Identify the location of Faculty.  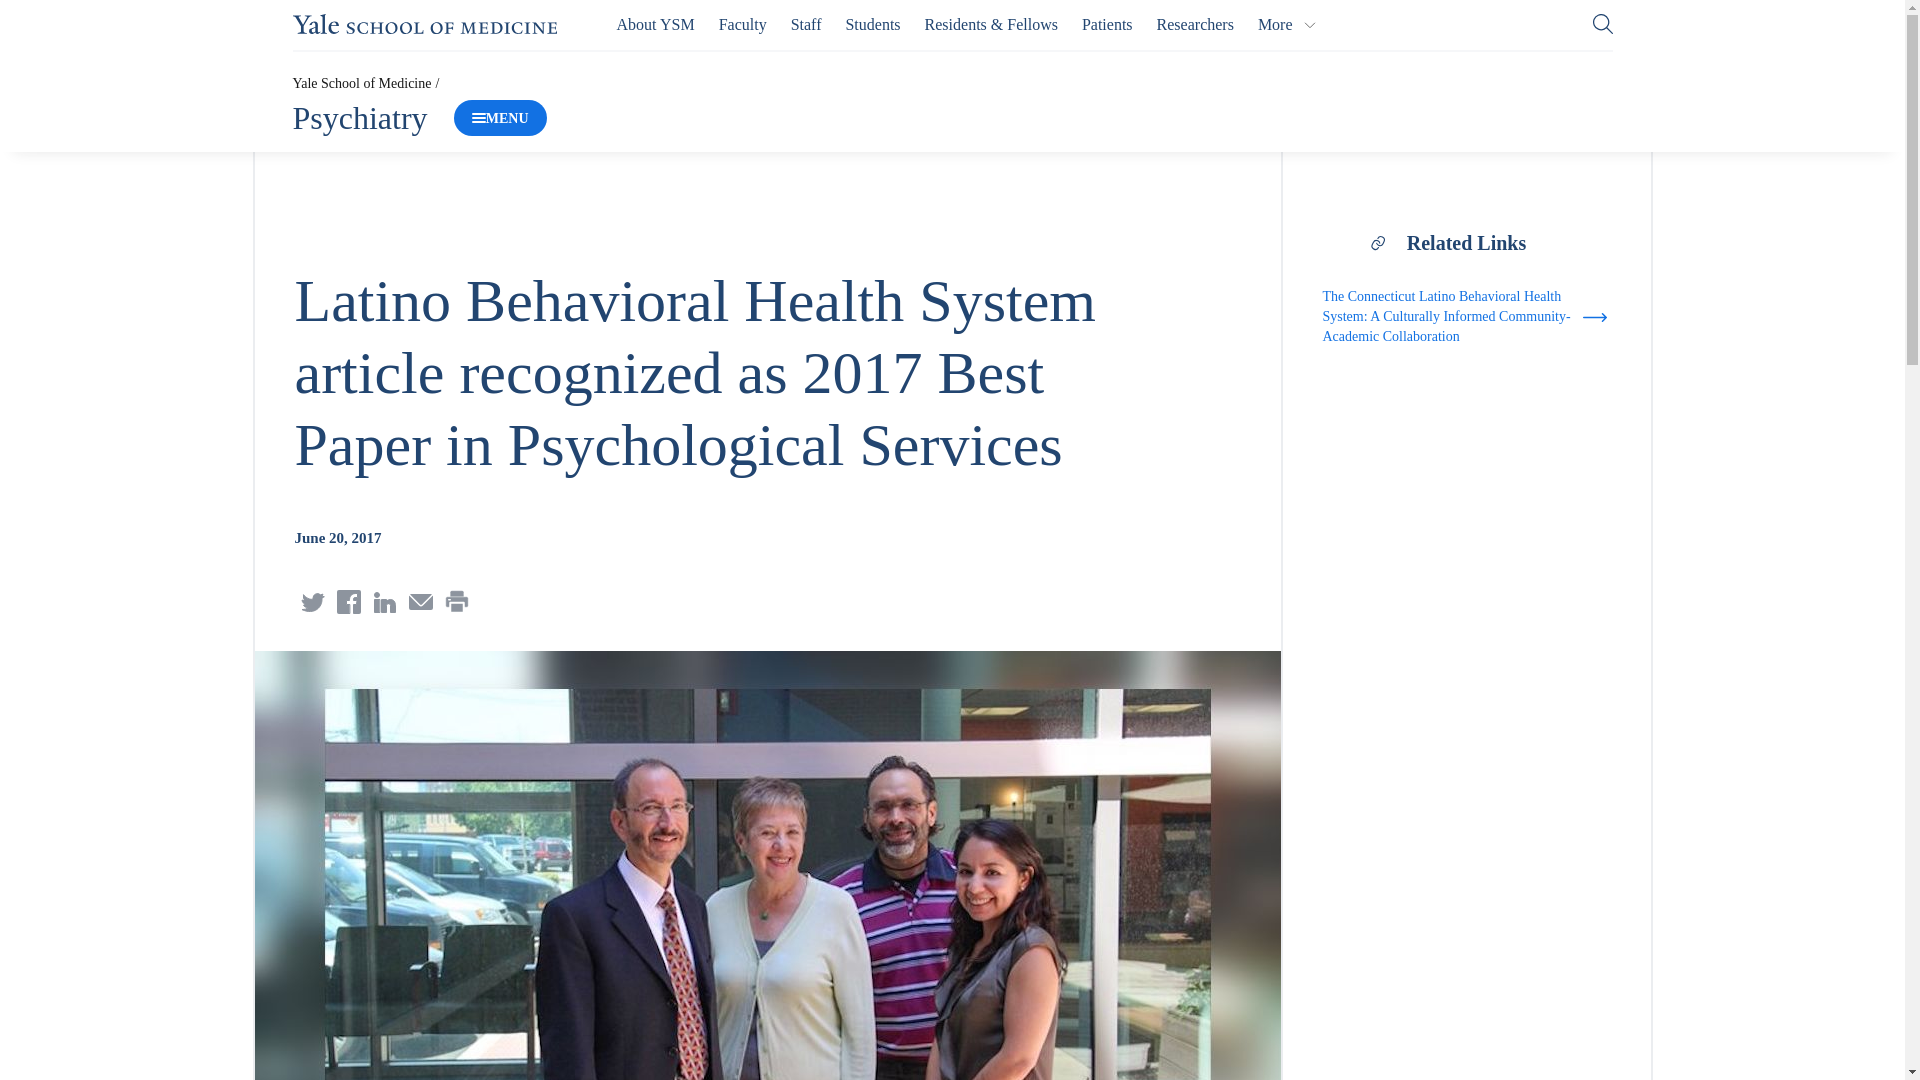
(742, 24).